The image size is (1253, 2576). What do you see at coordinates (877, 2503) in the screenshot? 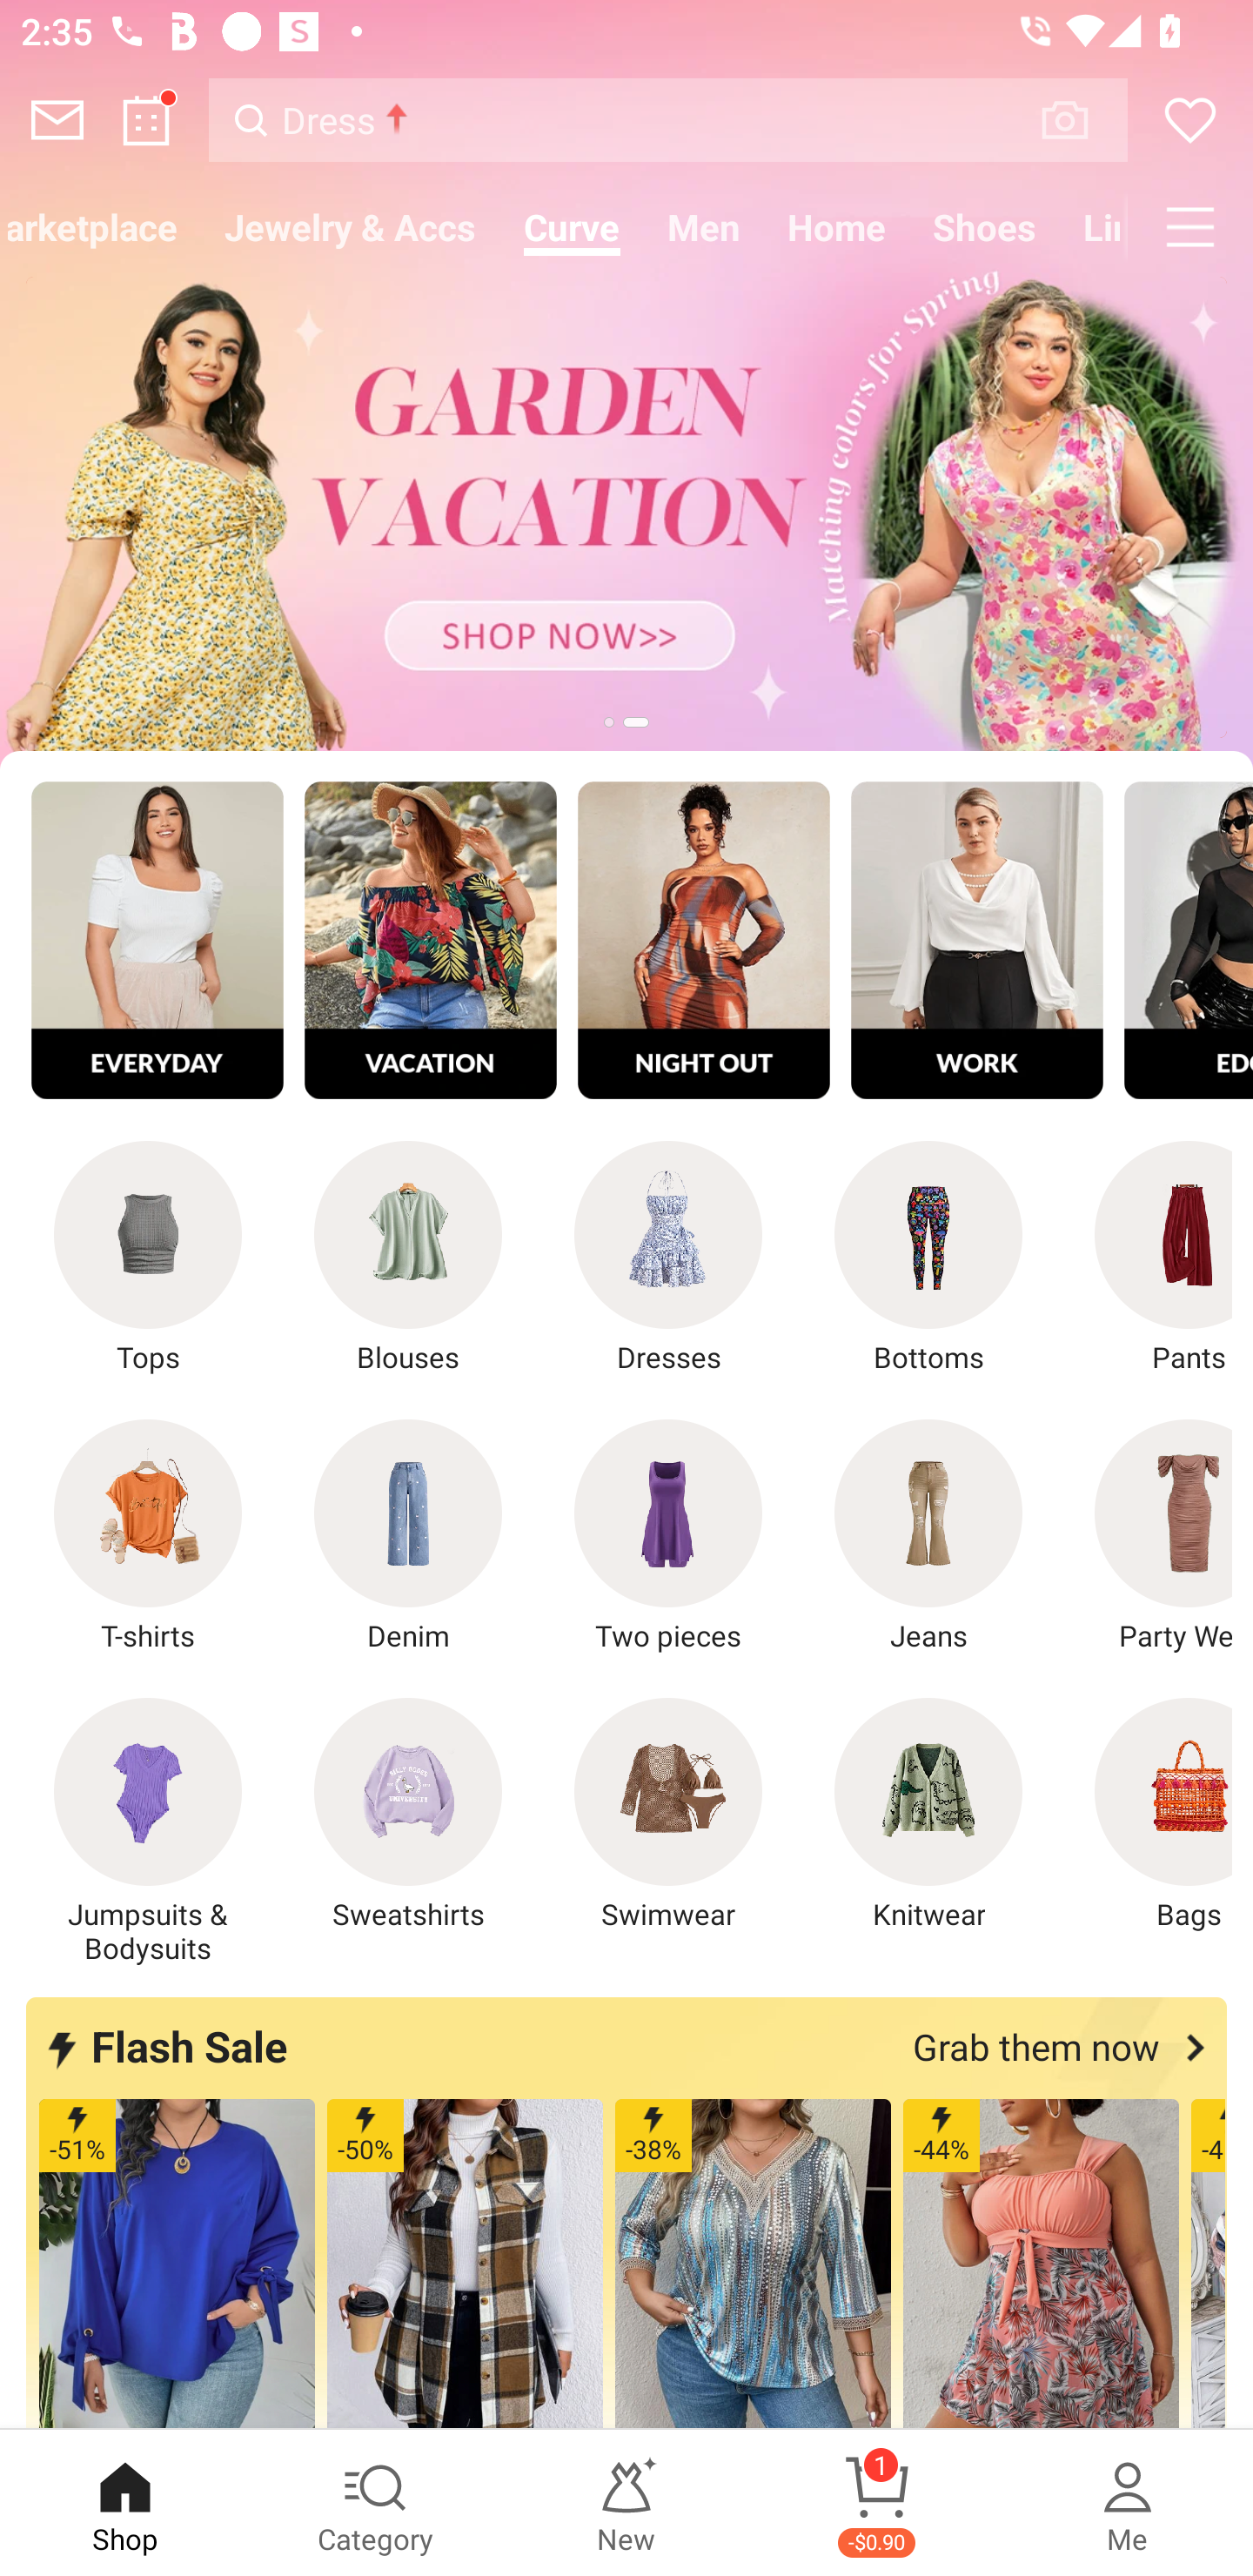
I see `Cart 1 -$0.90` at bounding box center [877, 2503].